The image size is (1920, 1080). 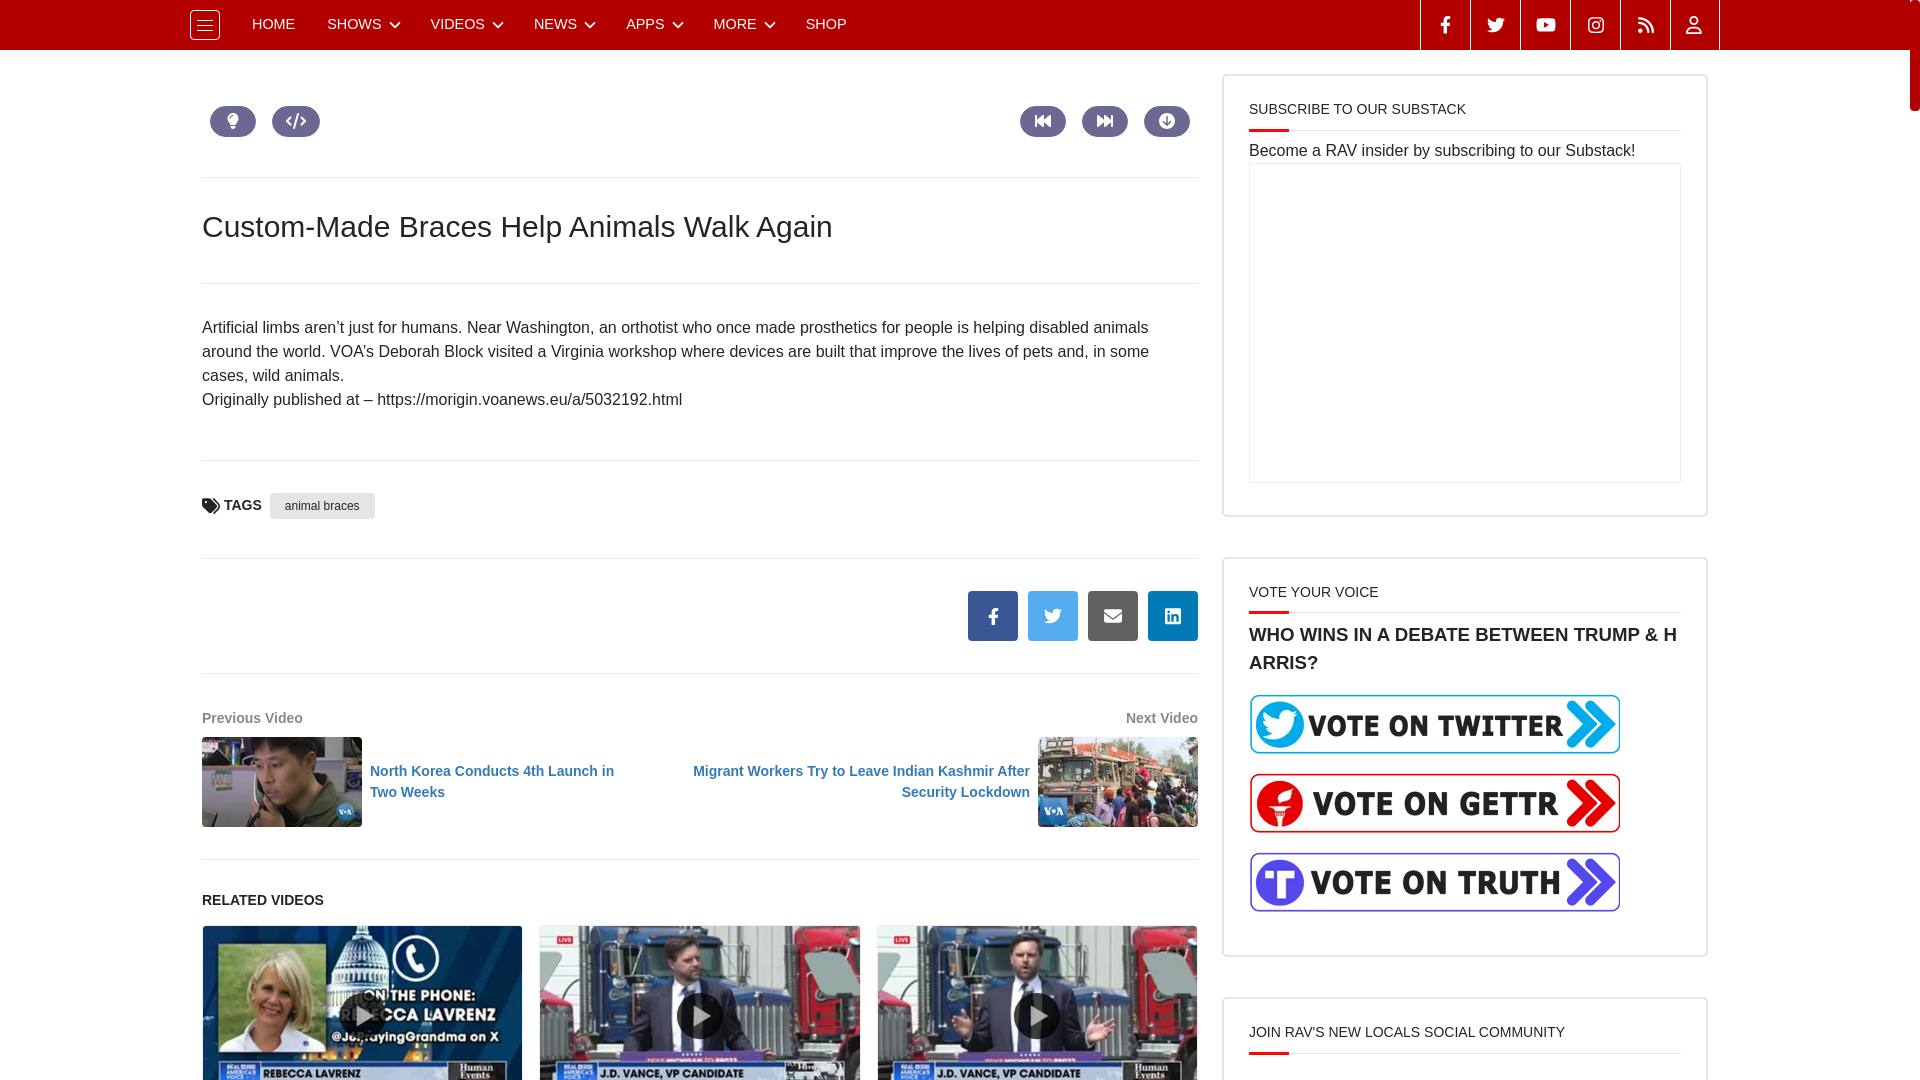 I want to click on HOME, so click(x=274, y=24).